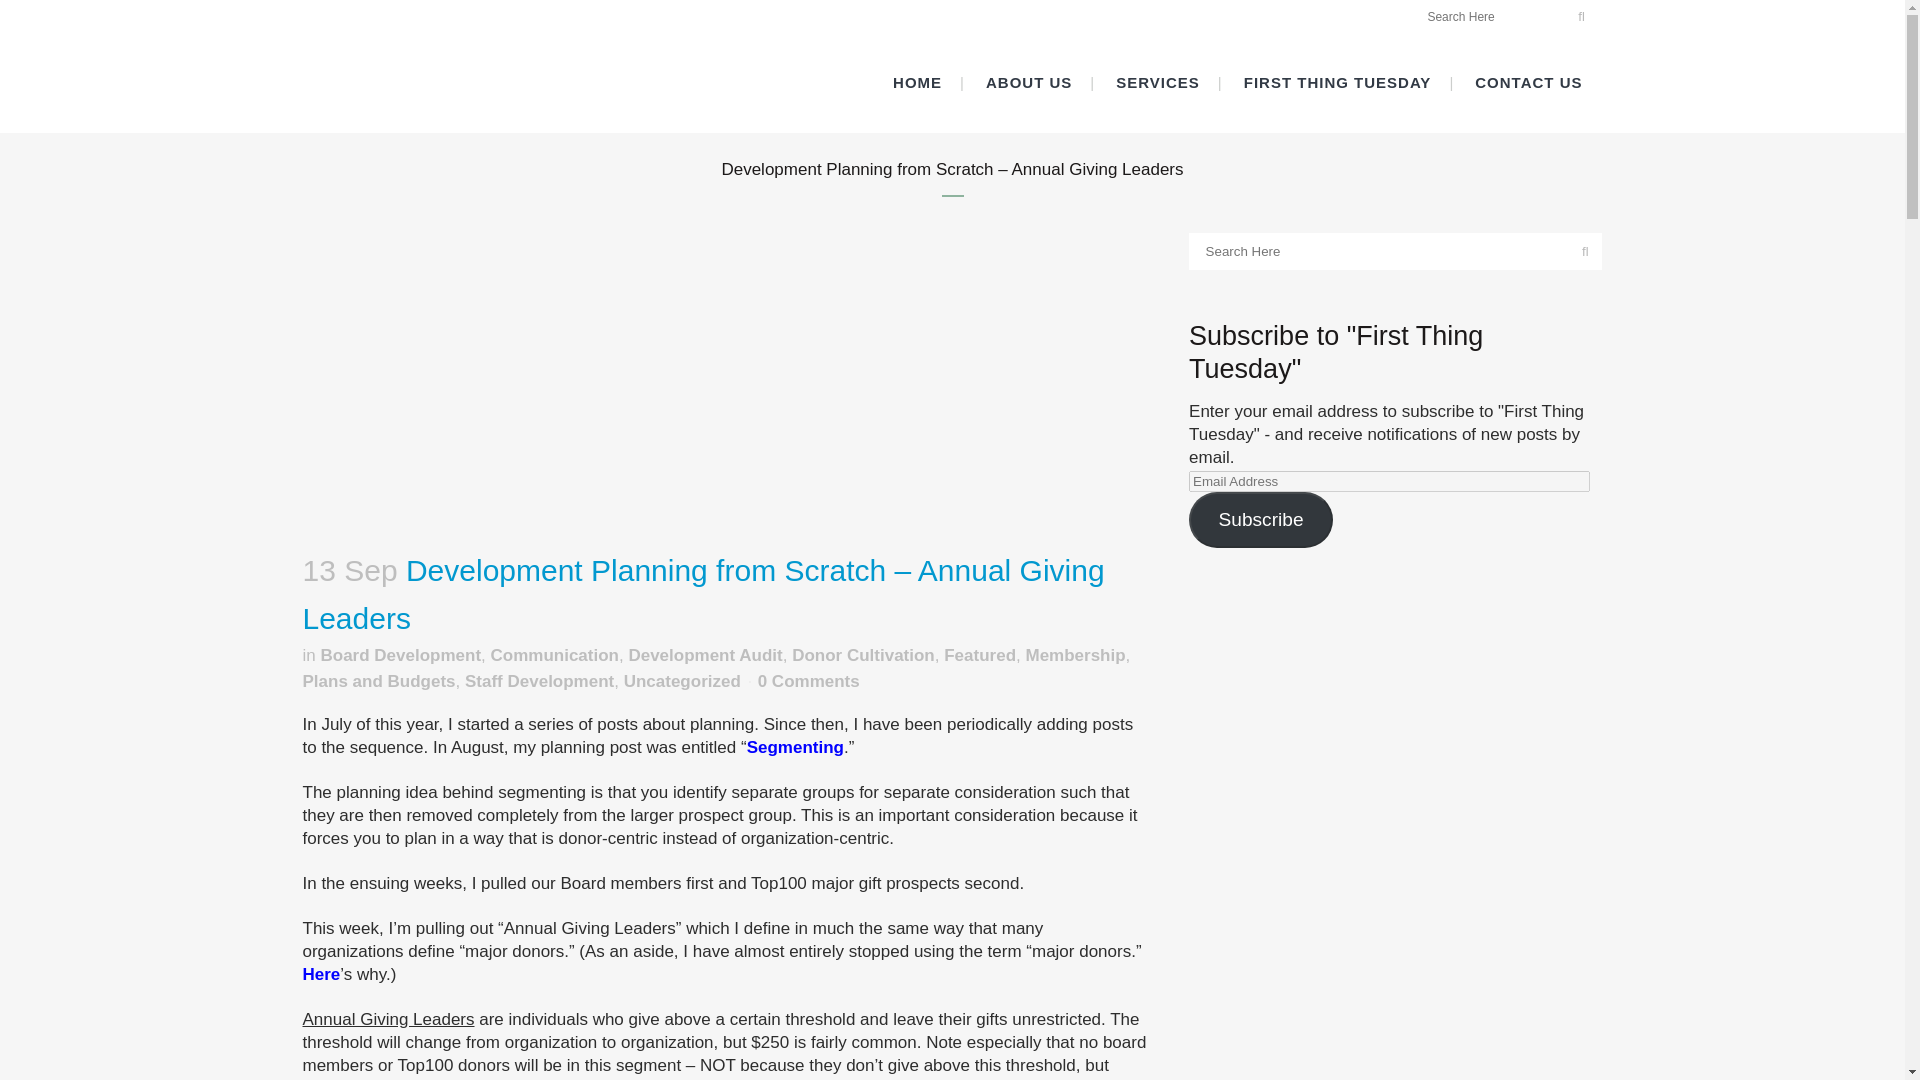  Describe the element at coordinates (1338, 82) in the screenshot. I see `FIRST THING TUESDAY` at that location.